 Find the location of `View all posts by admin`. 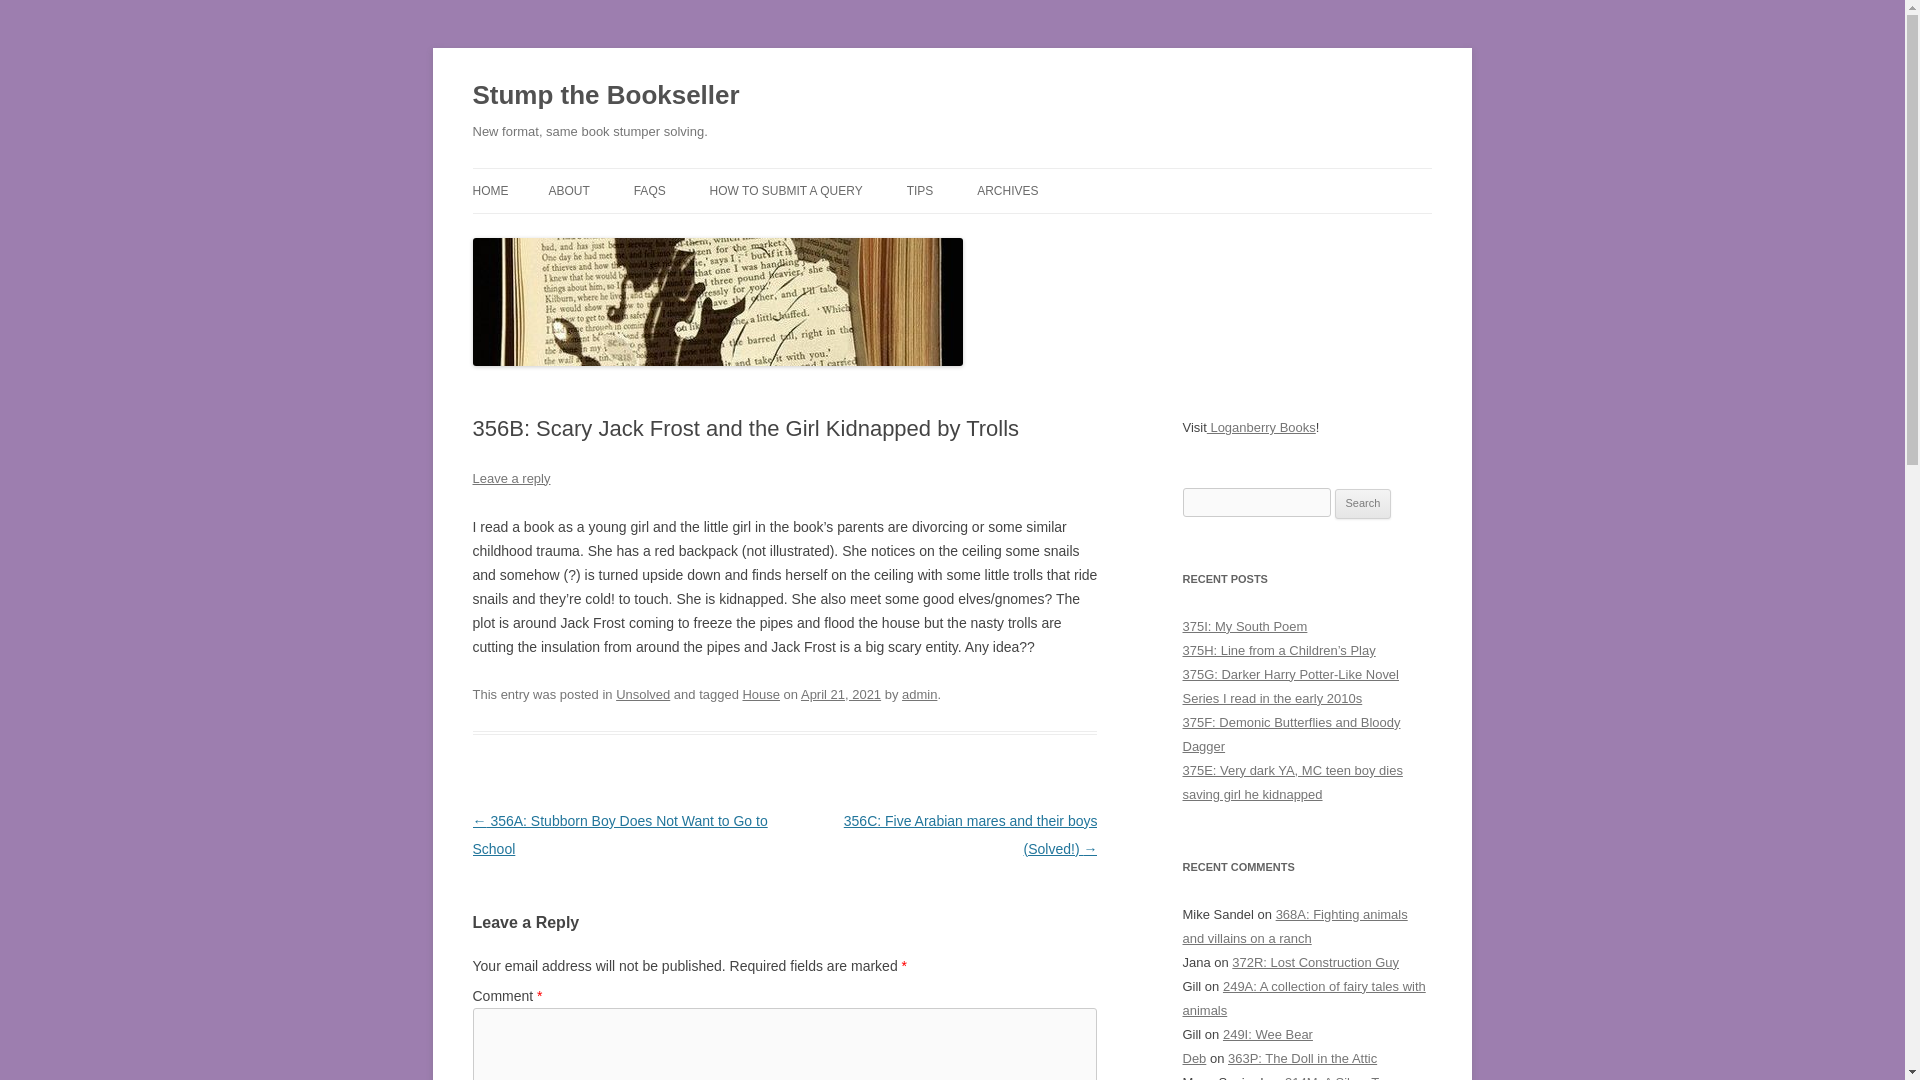

View all posts by admin is located at coordinates (919, 694).